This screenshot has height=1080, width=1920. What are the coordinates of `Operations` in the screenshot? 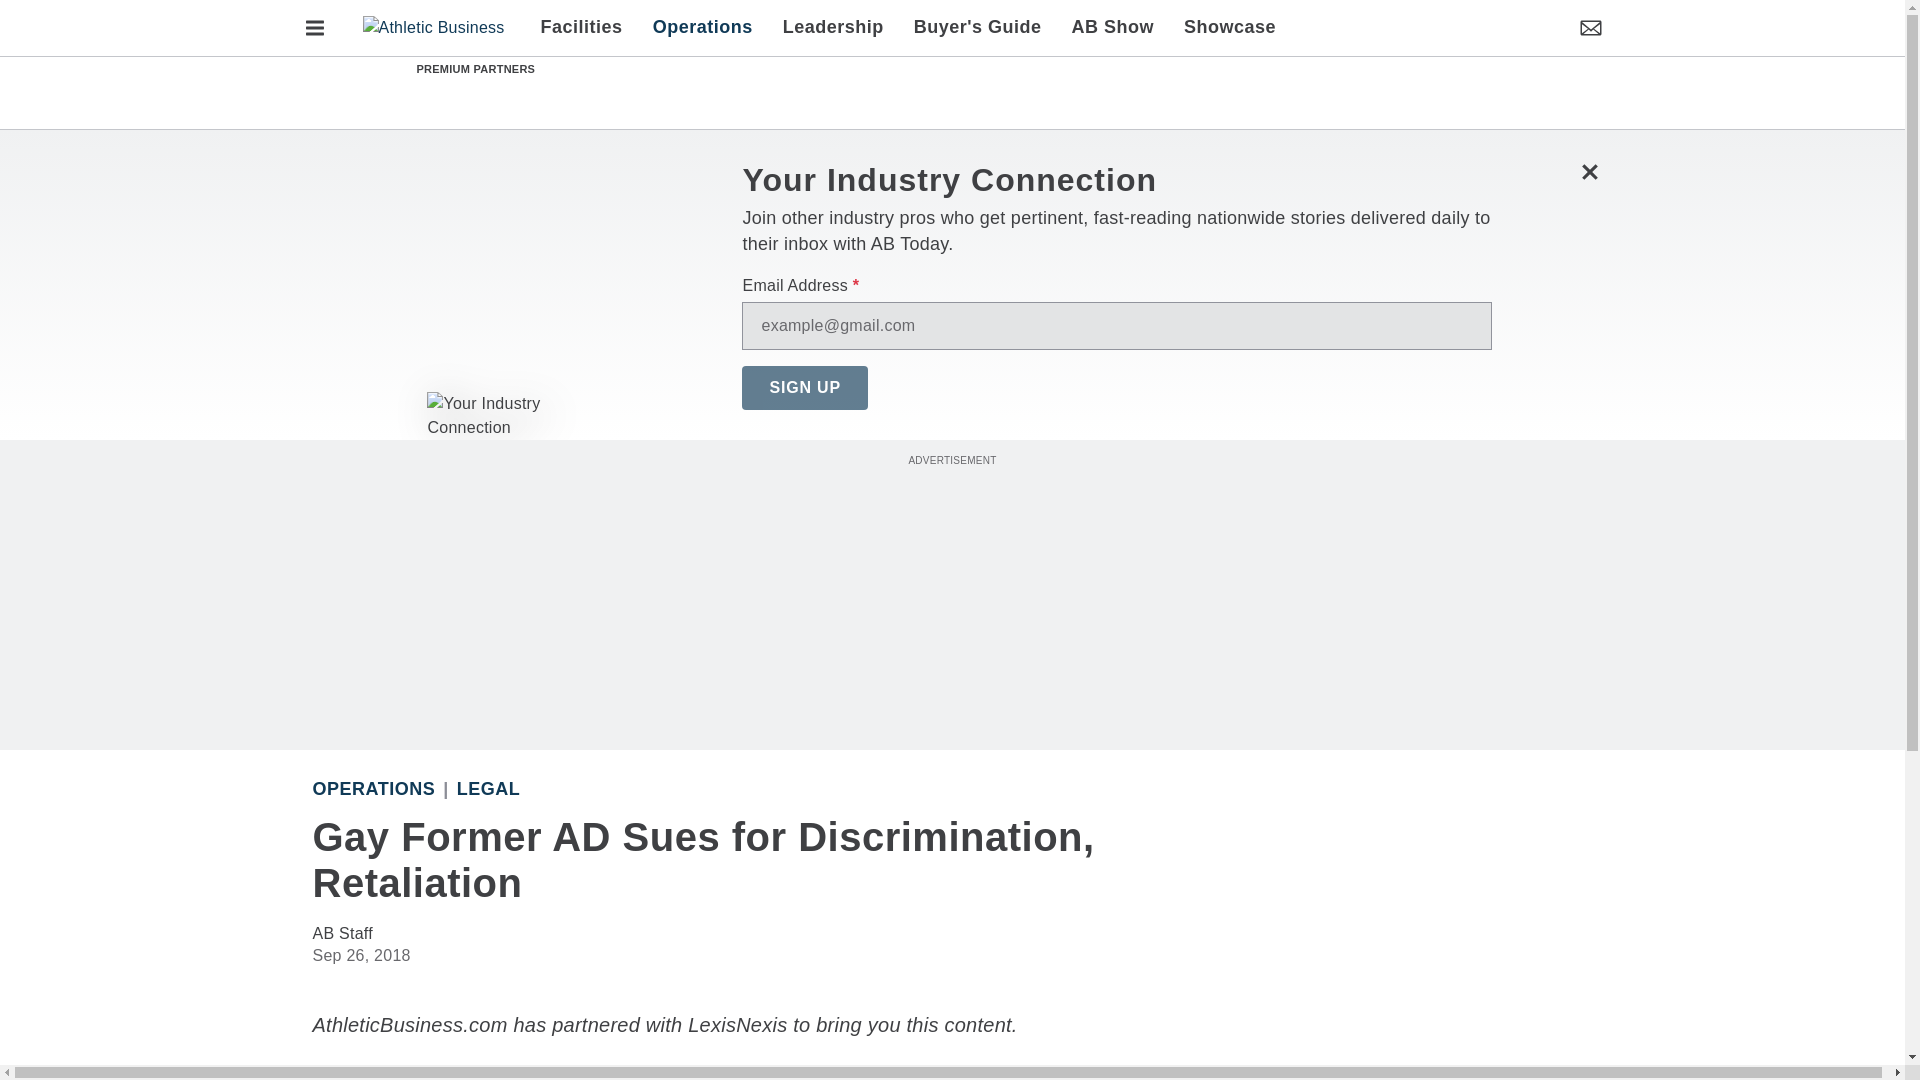 It's located at (373, 788).